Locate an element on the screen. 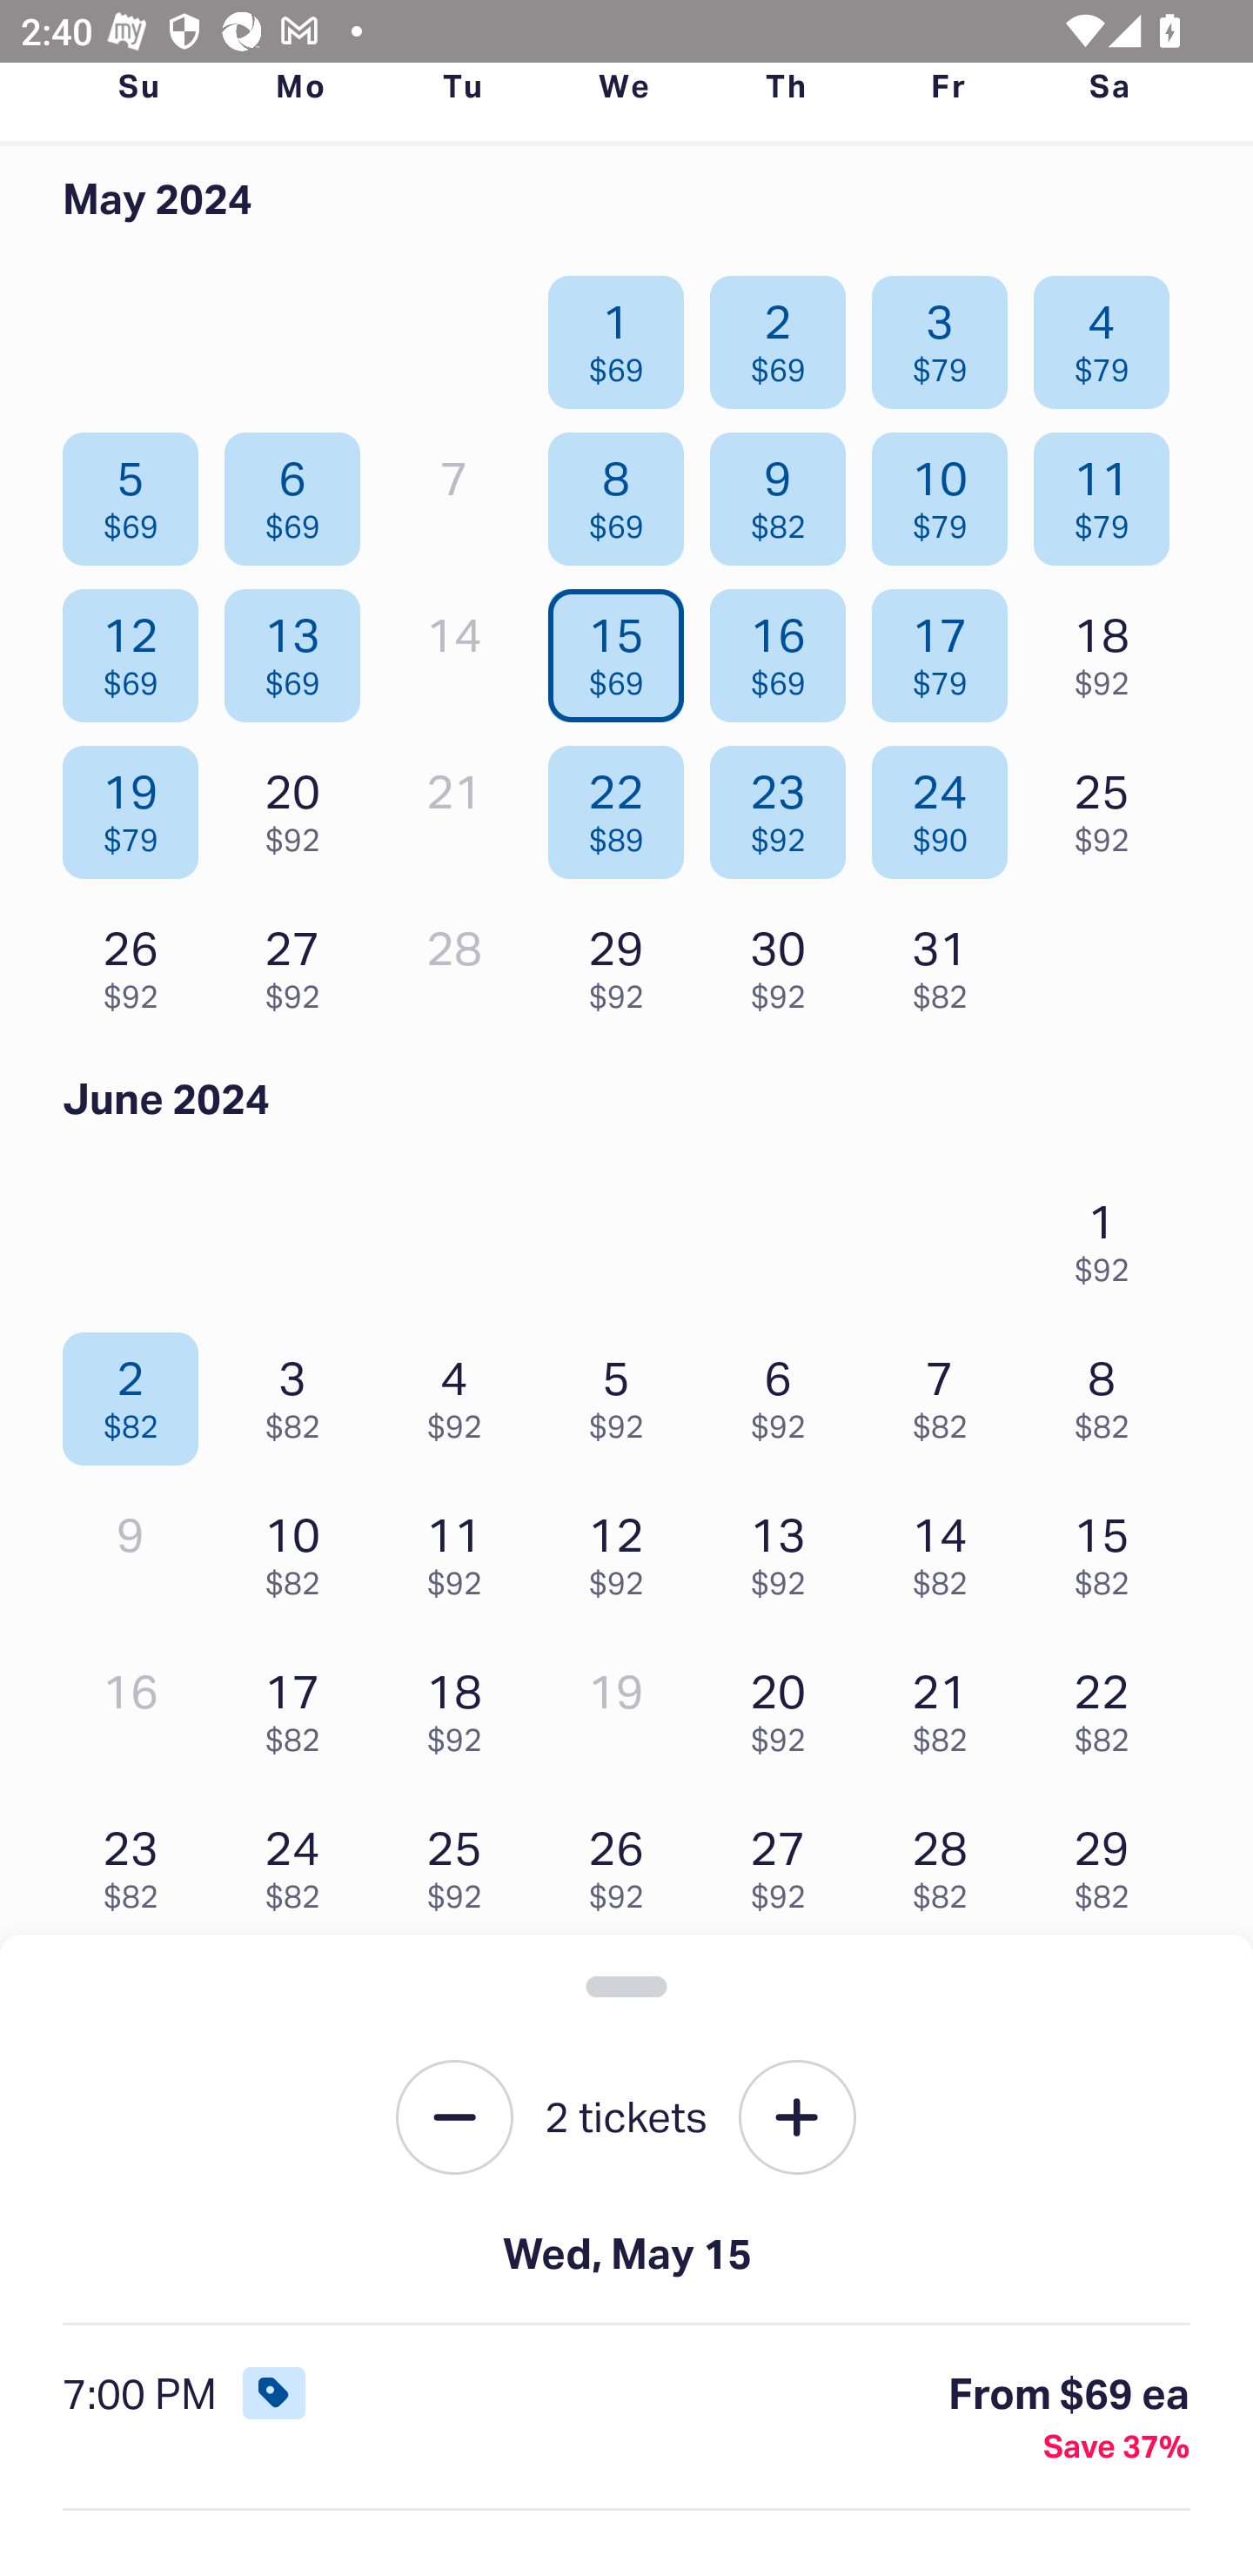 The image size is (1253, 2576). 19 $79 is located at coordinates (138, 804).